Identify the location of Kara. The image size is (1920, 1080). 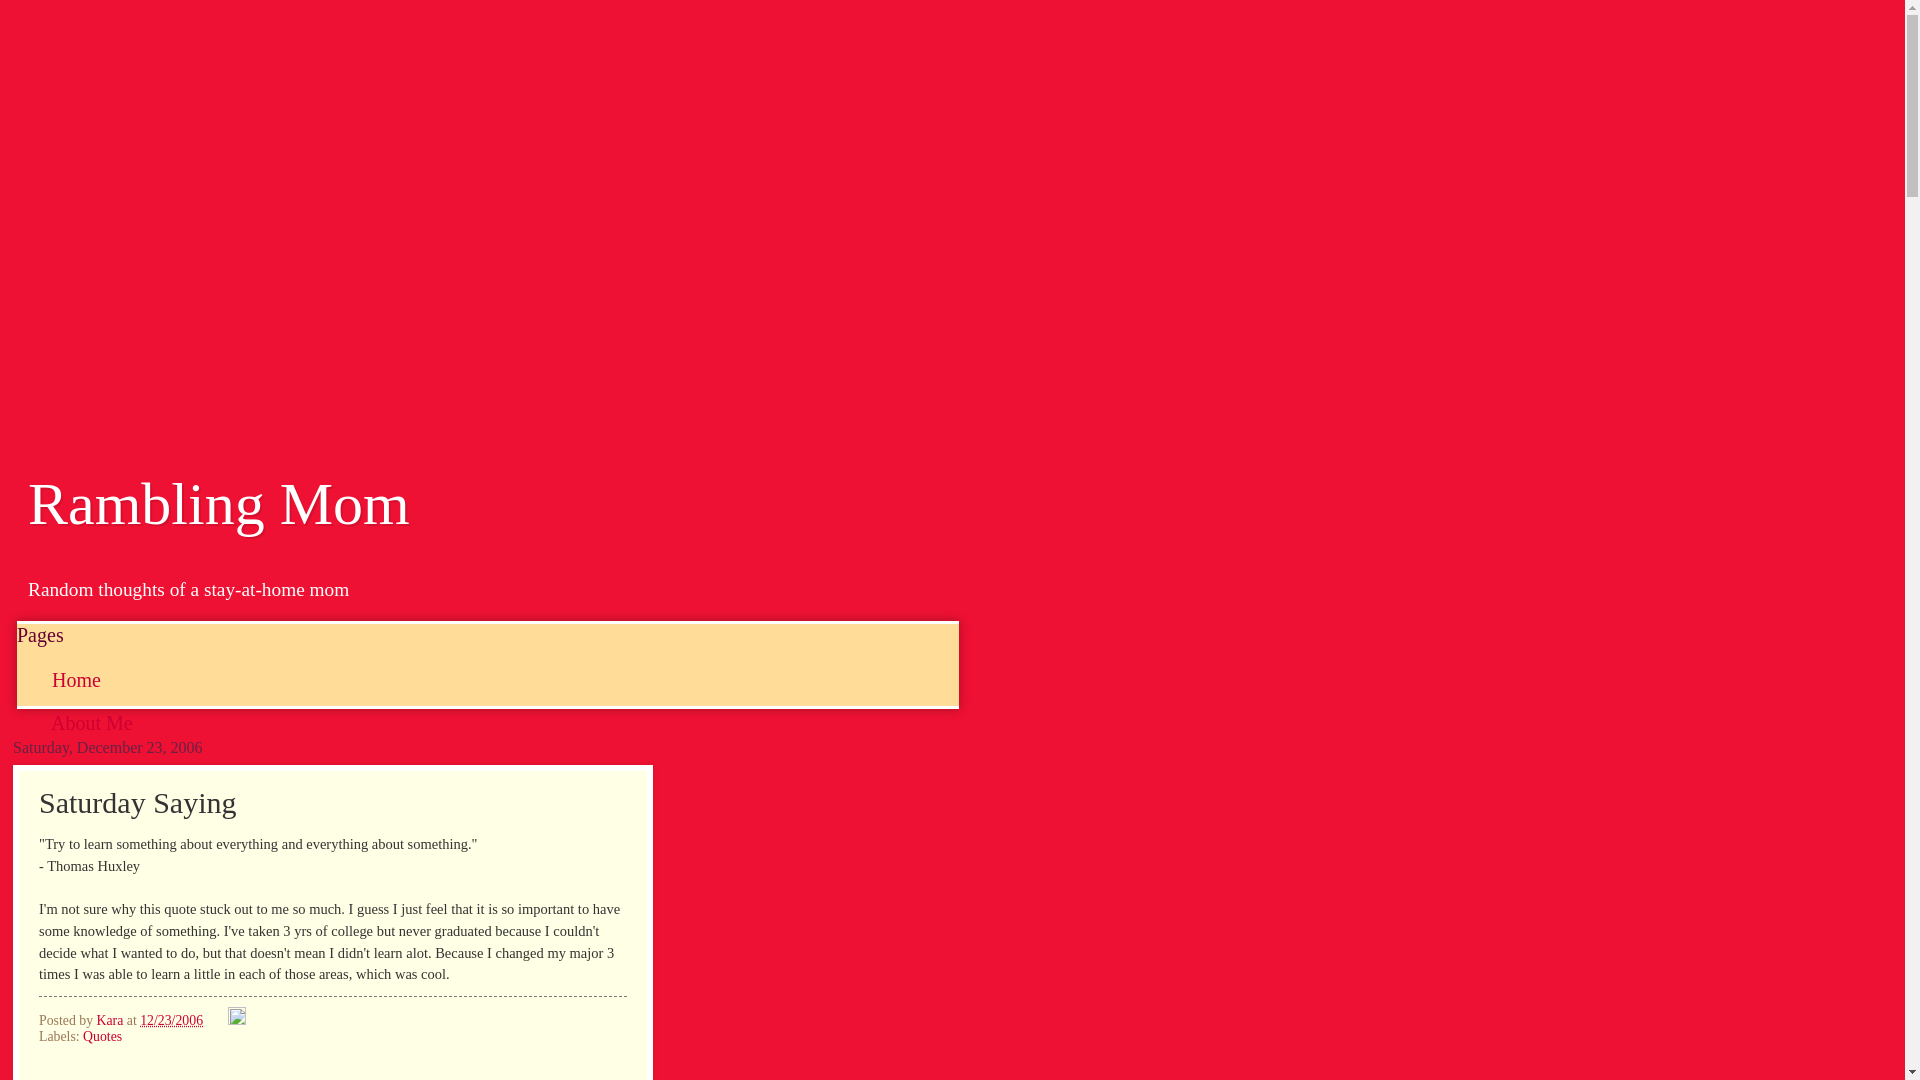
(111, 1020).